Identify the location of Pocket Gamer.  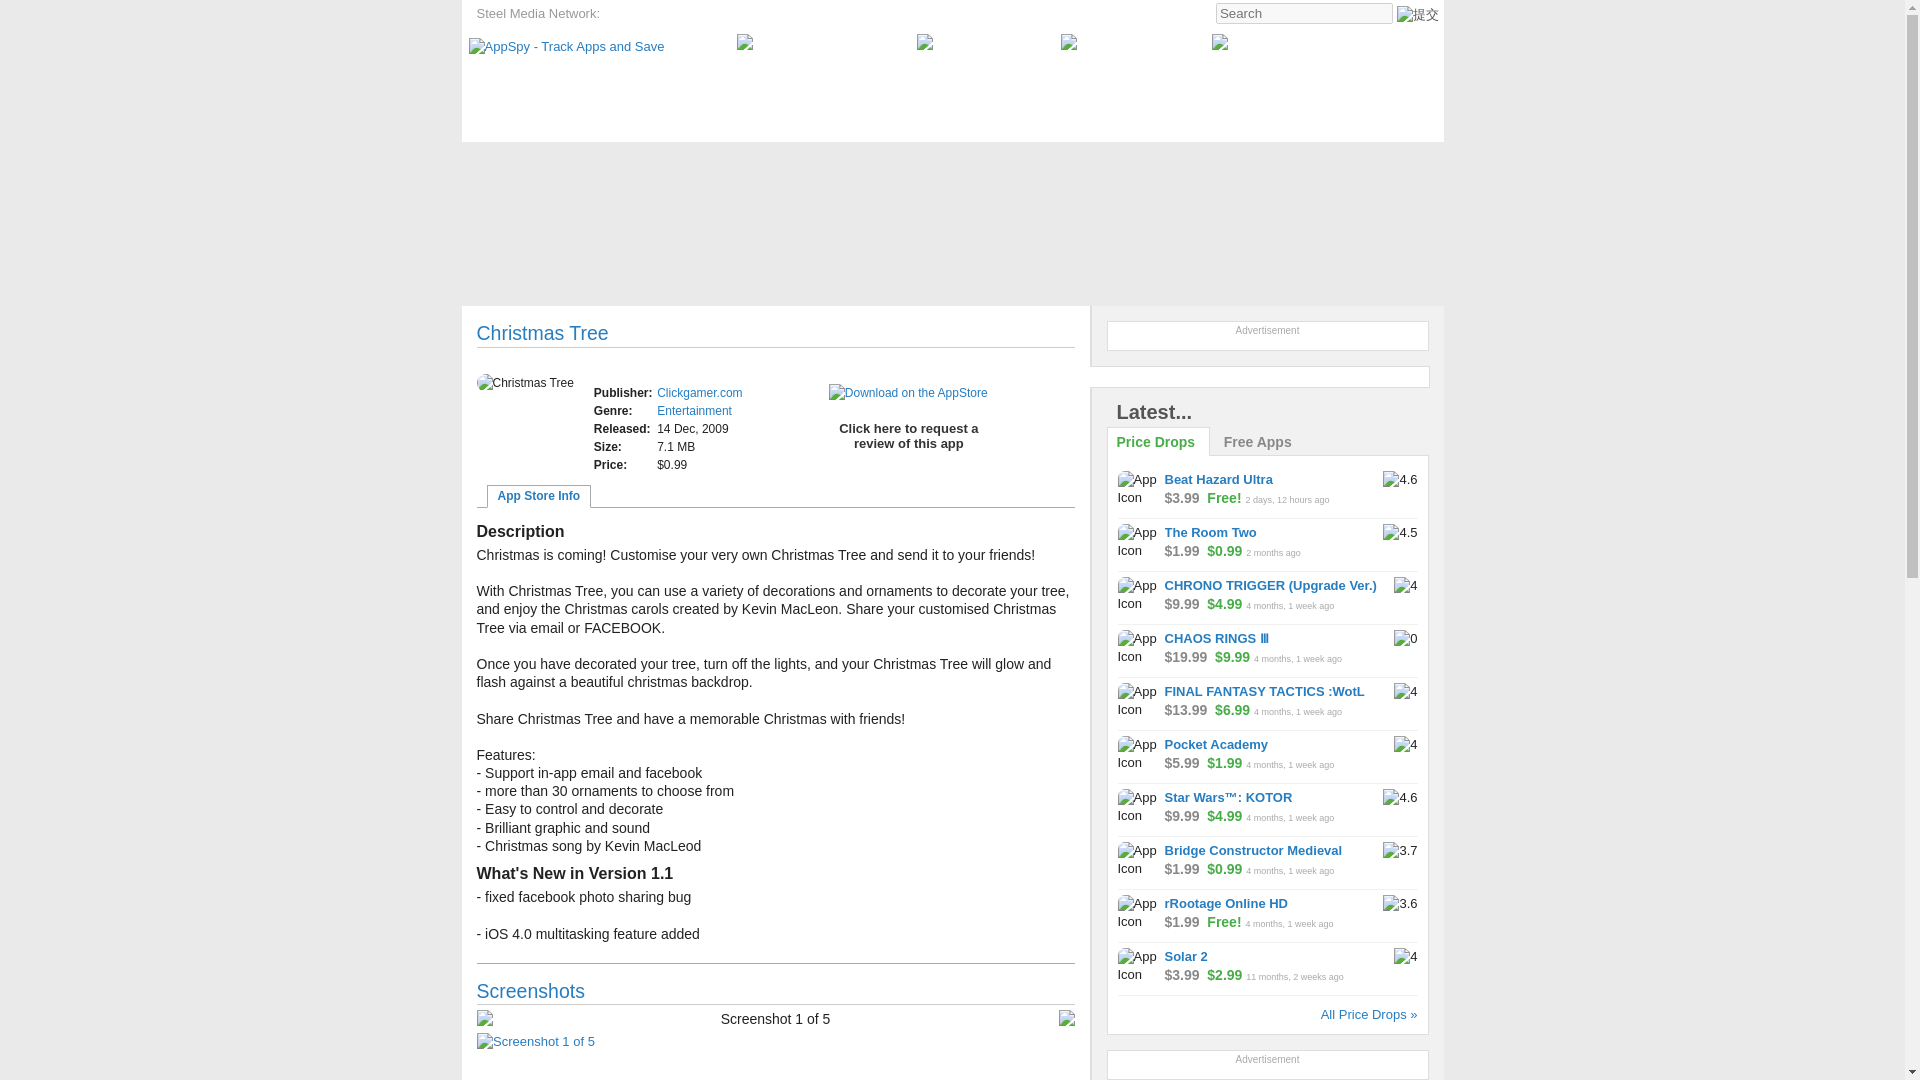
(646, 14).